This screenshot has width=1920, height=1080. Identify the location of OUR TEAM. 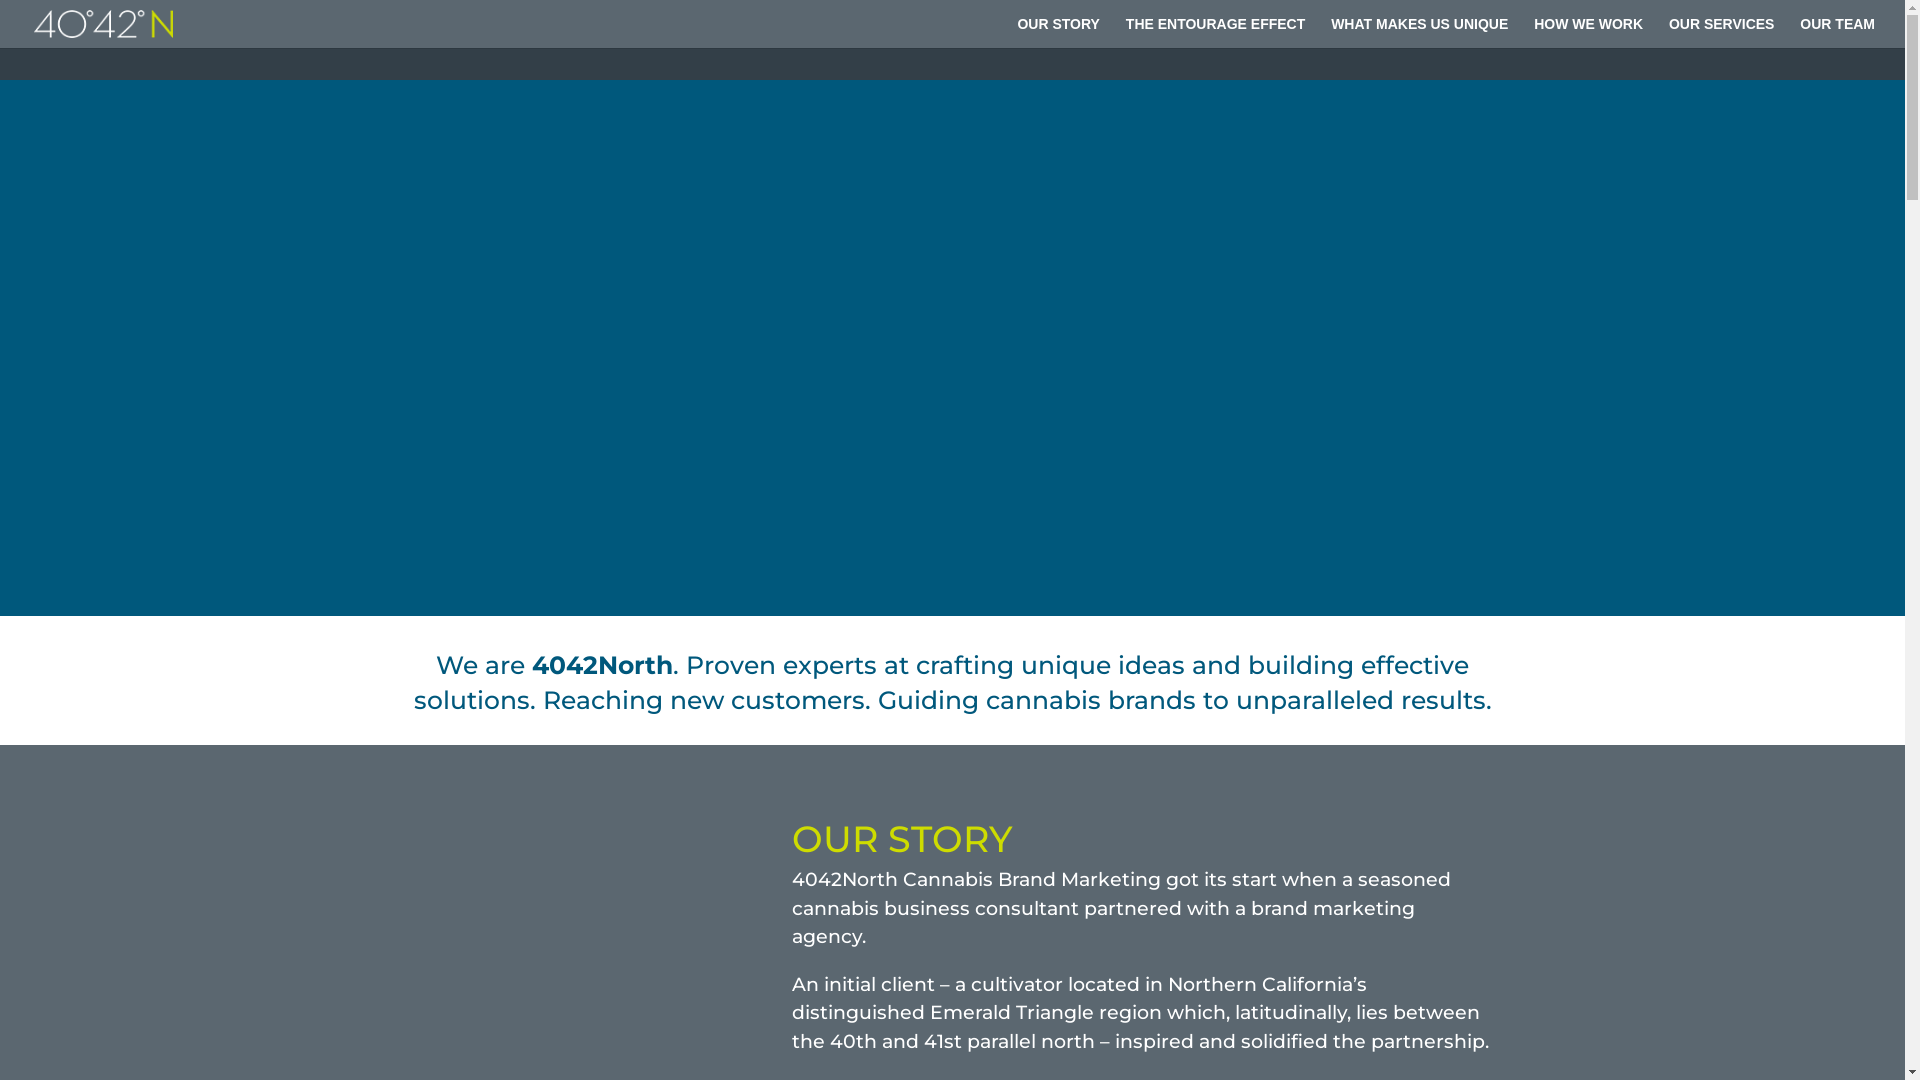
(1838, 32).